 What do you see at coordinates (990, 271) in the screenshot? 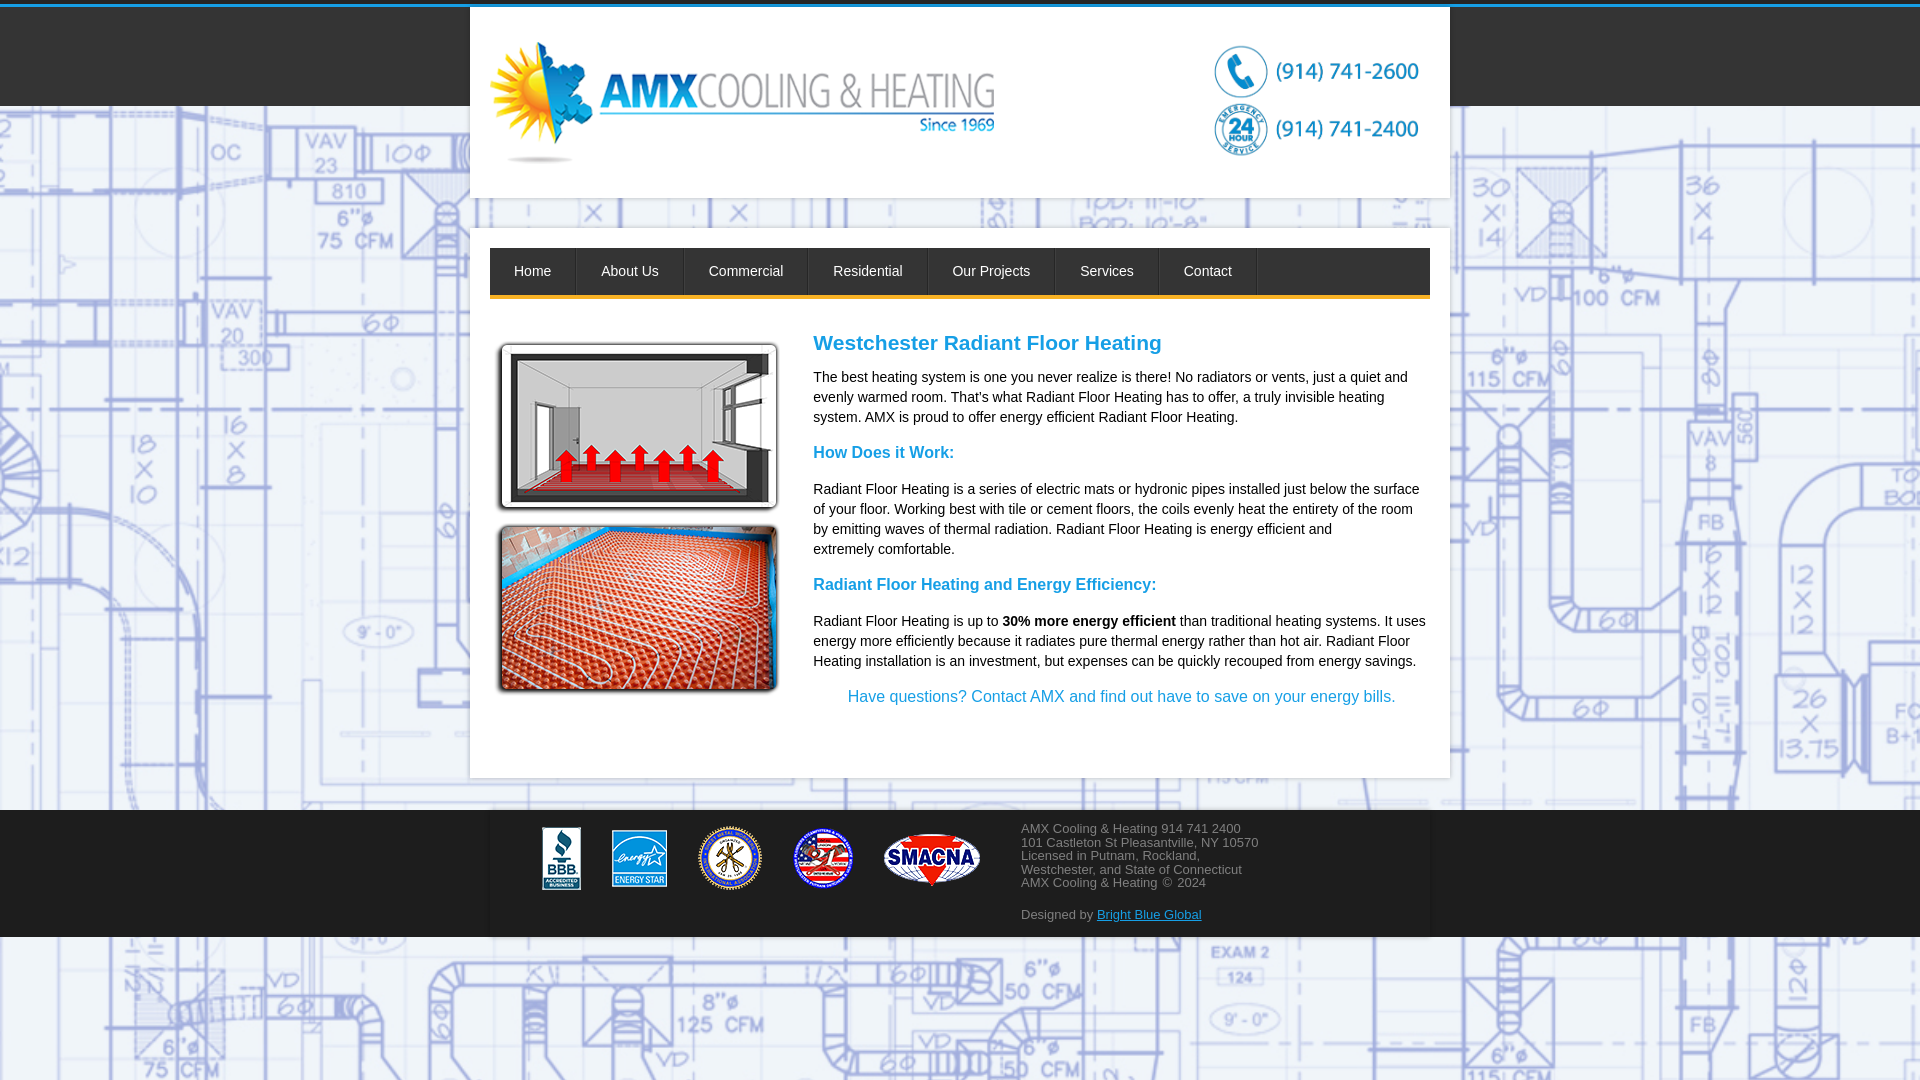
I see `Our Projects` at bounding box center [990, 271].